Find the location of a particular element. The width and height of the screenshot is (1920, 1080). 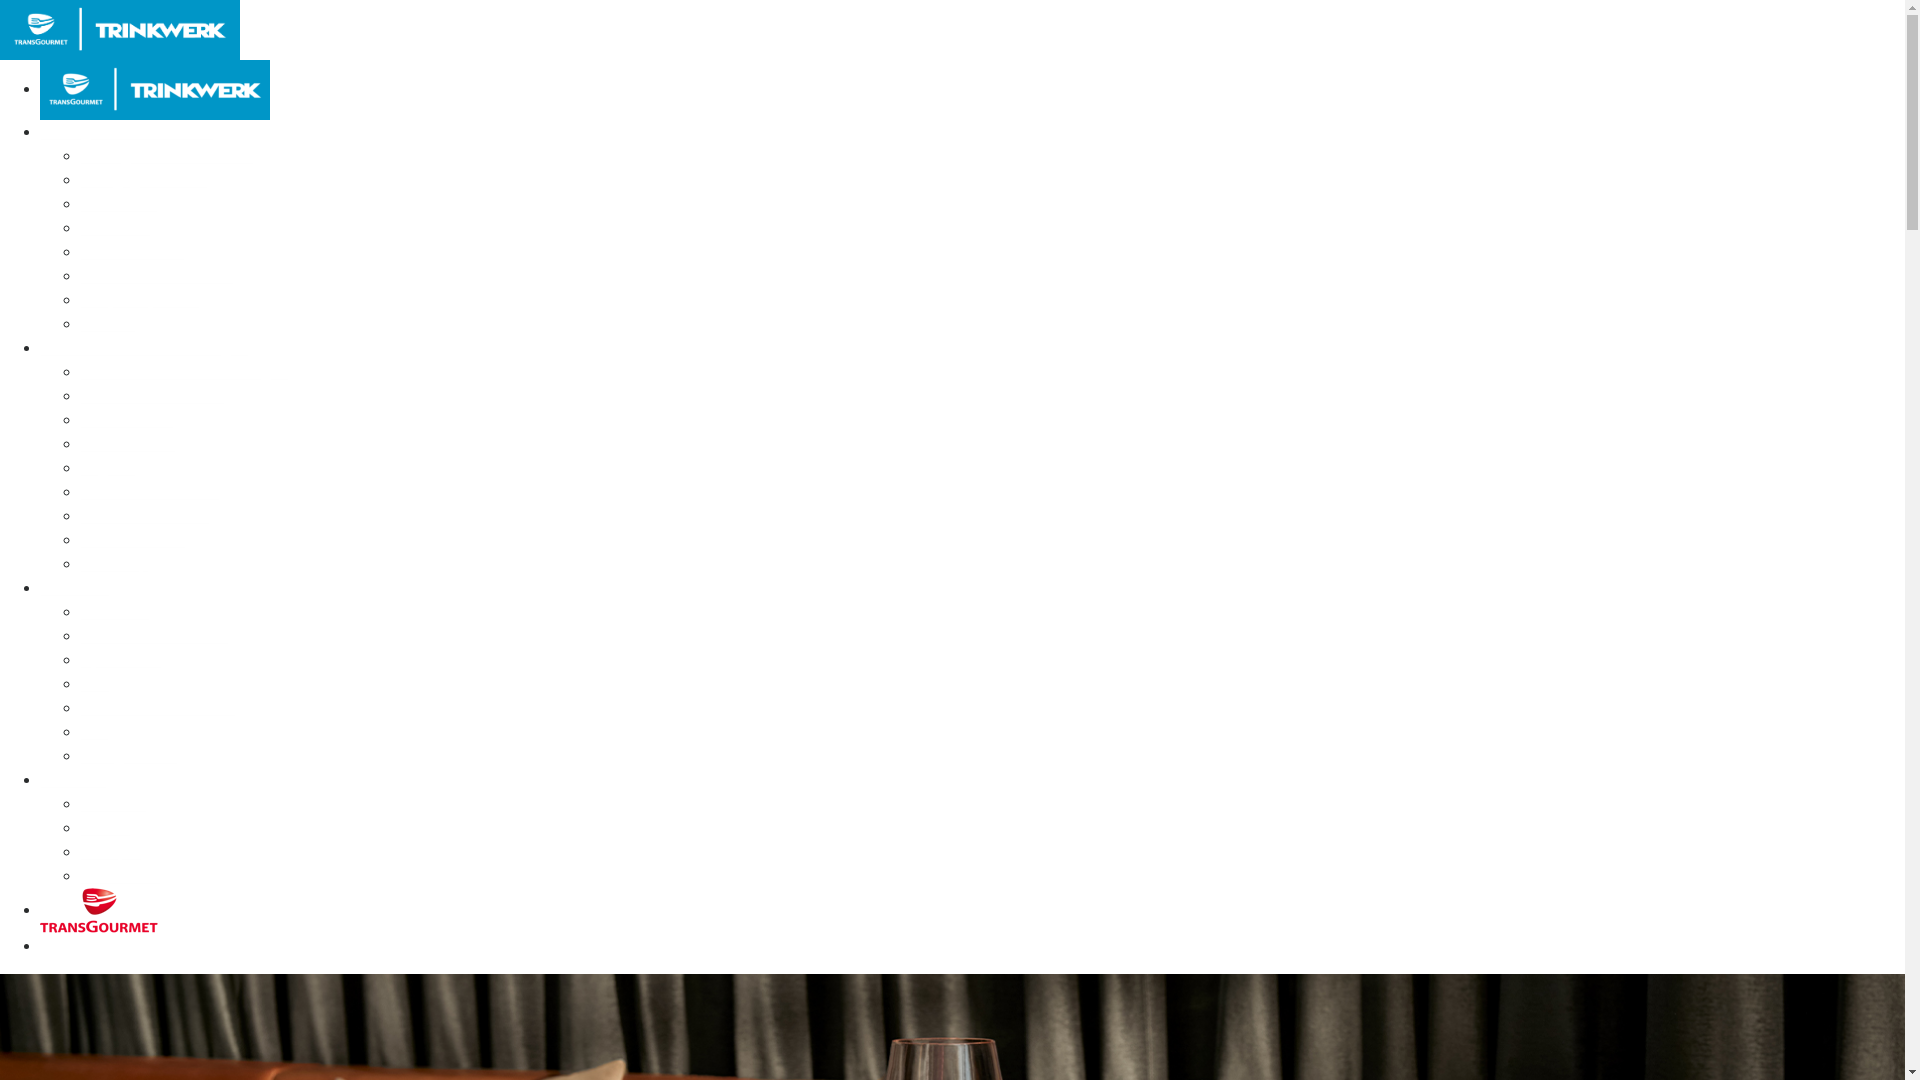

Events is located at coordinates (104, 828).